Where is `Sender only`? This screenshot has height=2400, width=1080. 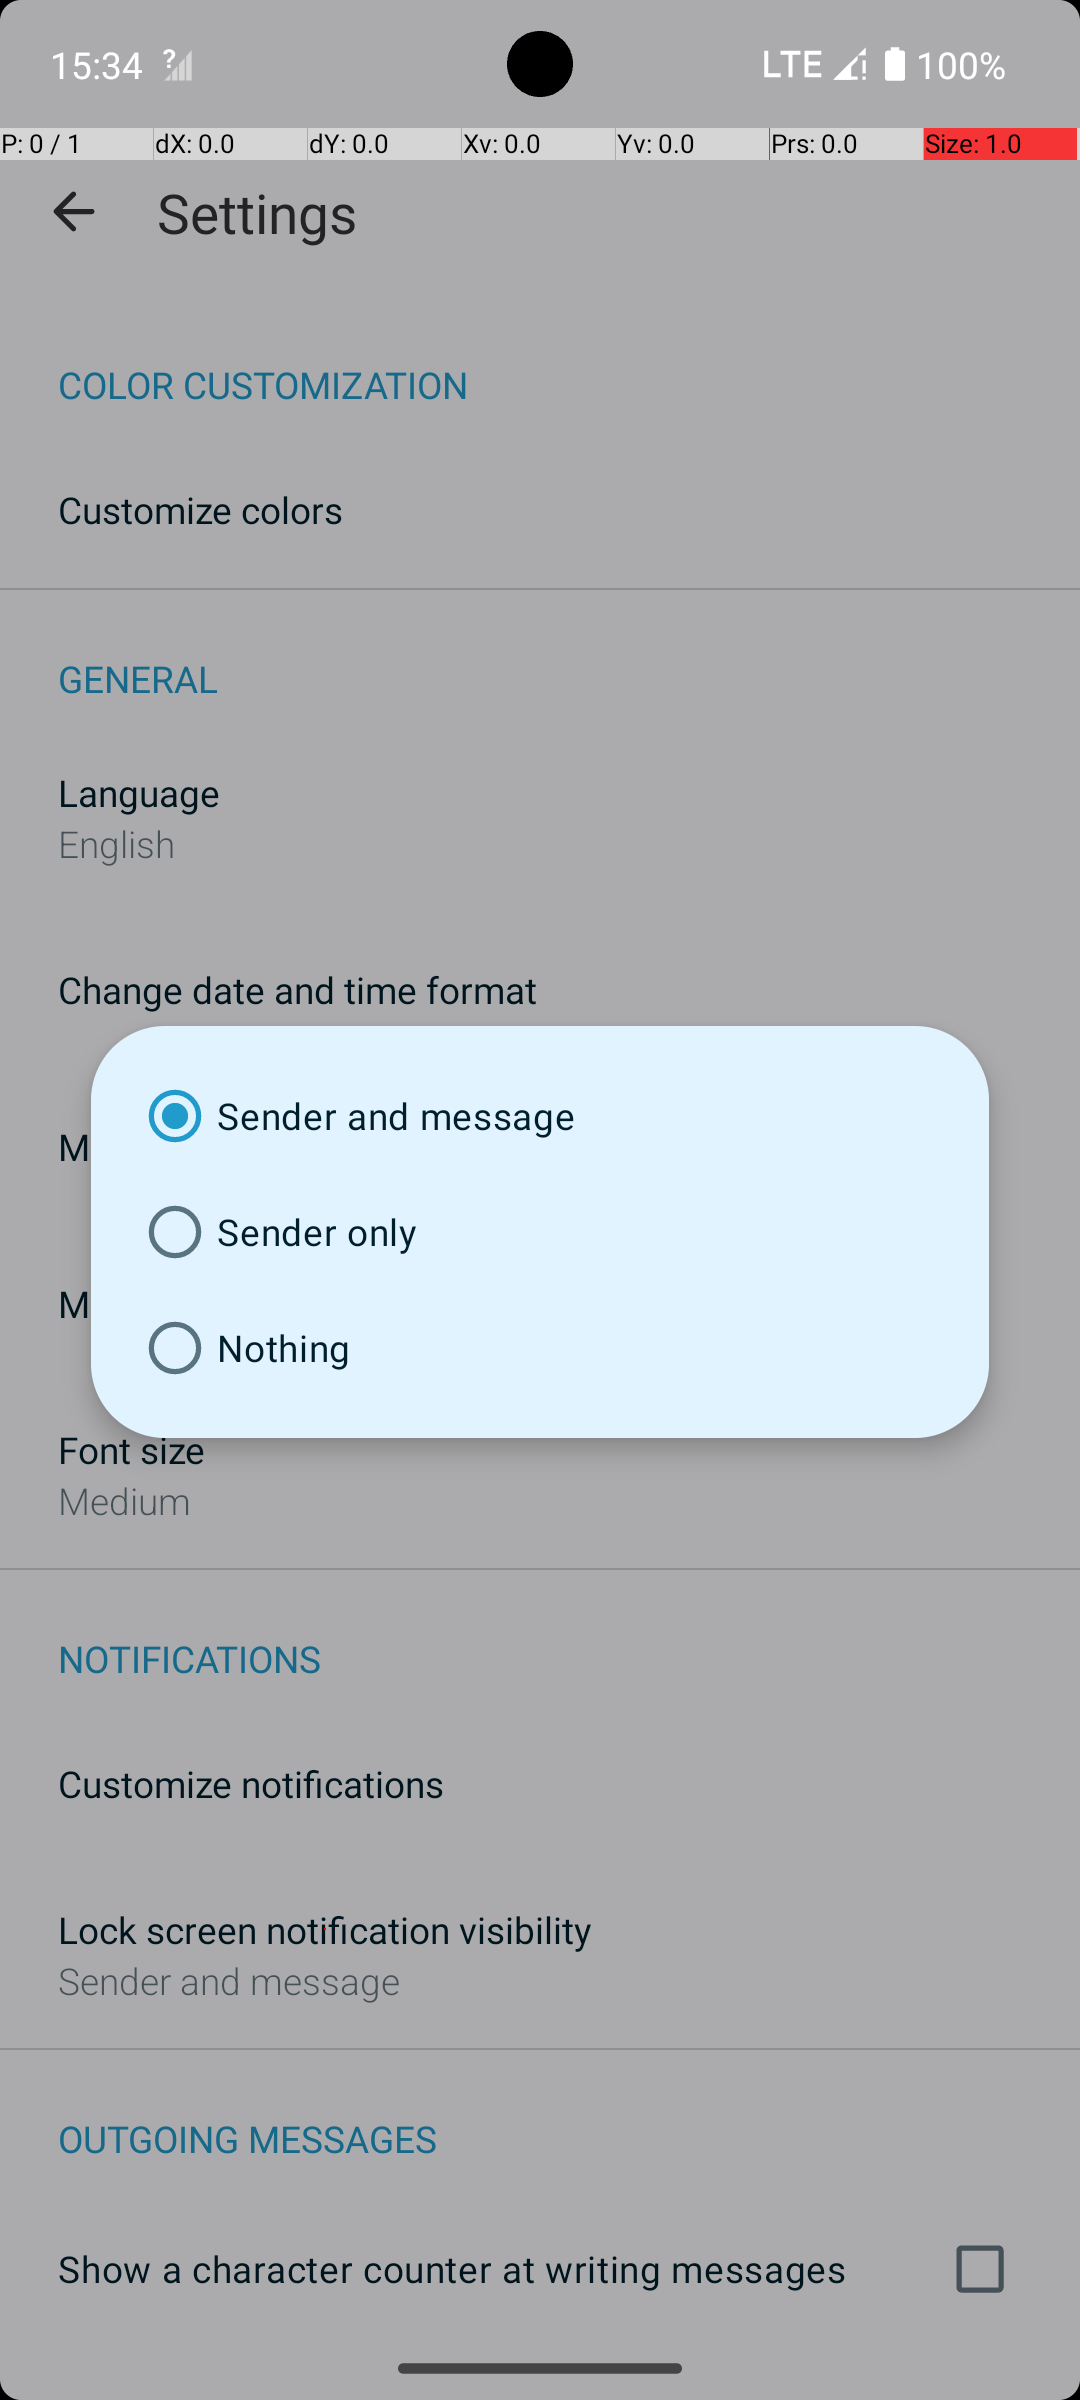
Sender only is located at coordinates (540, 1232).